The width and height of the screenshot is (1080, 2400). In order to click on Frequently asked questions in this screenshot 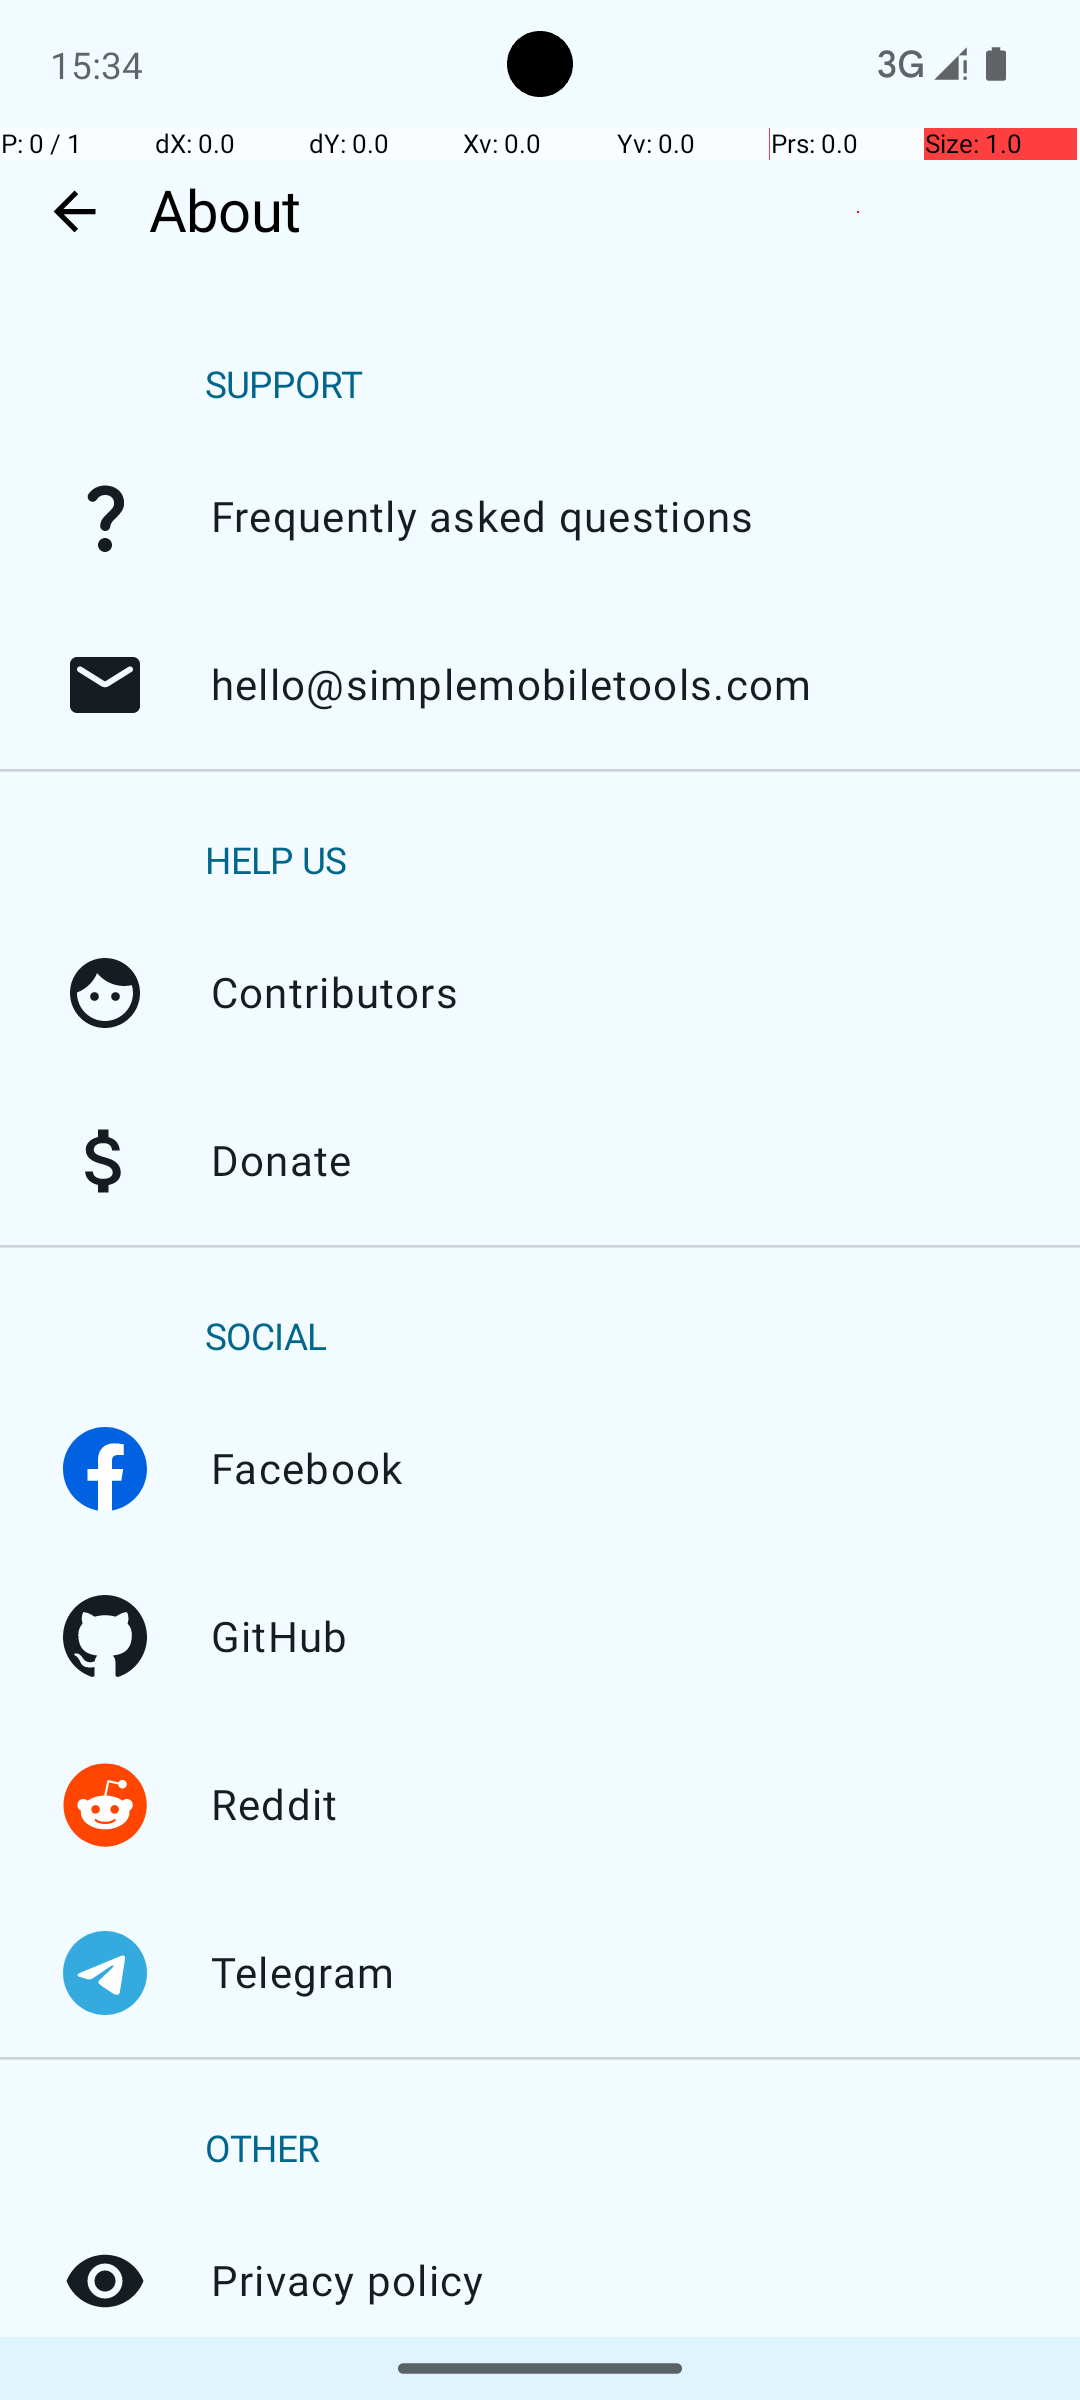, I will do `click(105, 517)`.